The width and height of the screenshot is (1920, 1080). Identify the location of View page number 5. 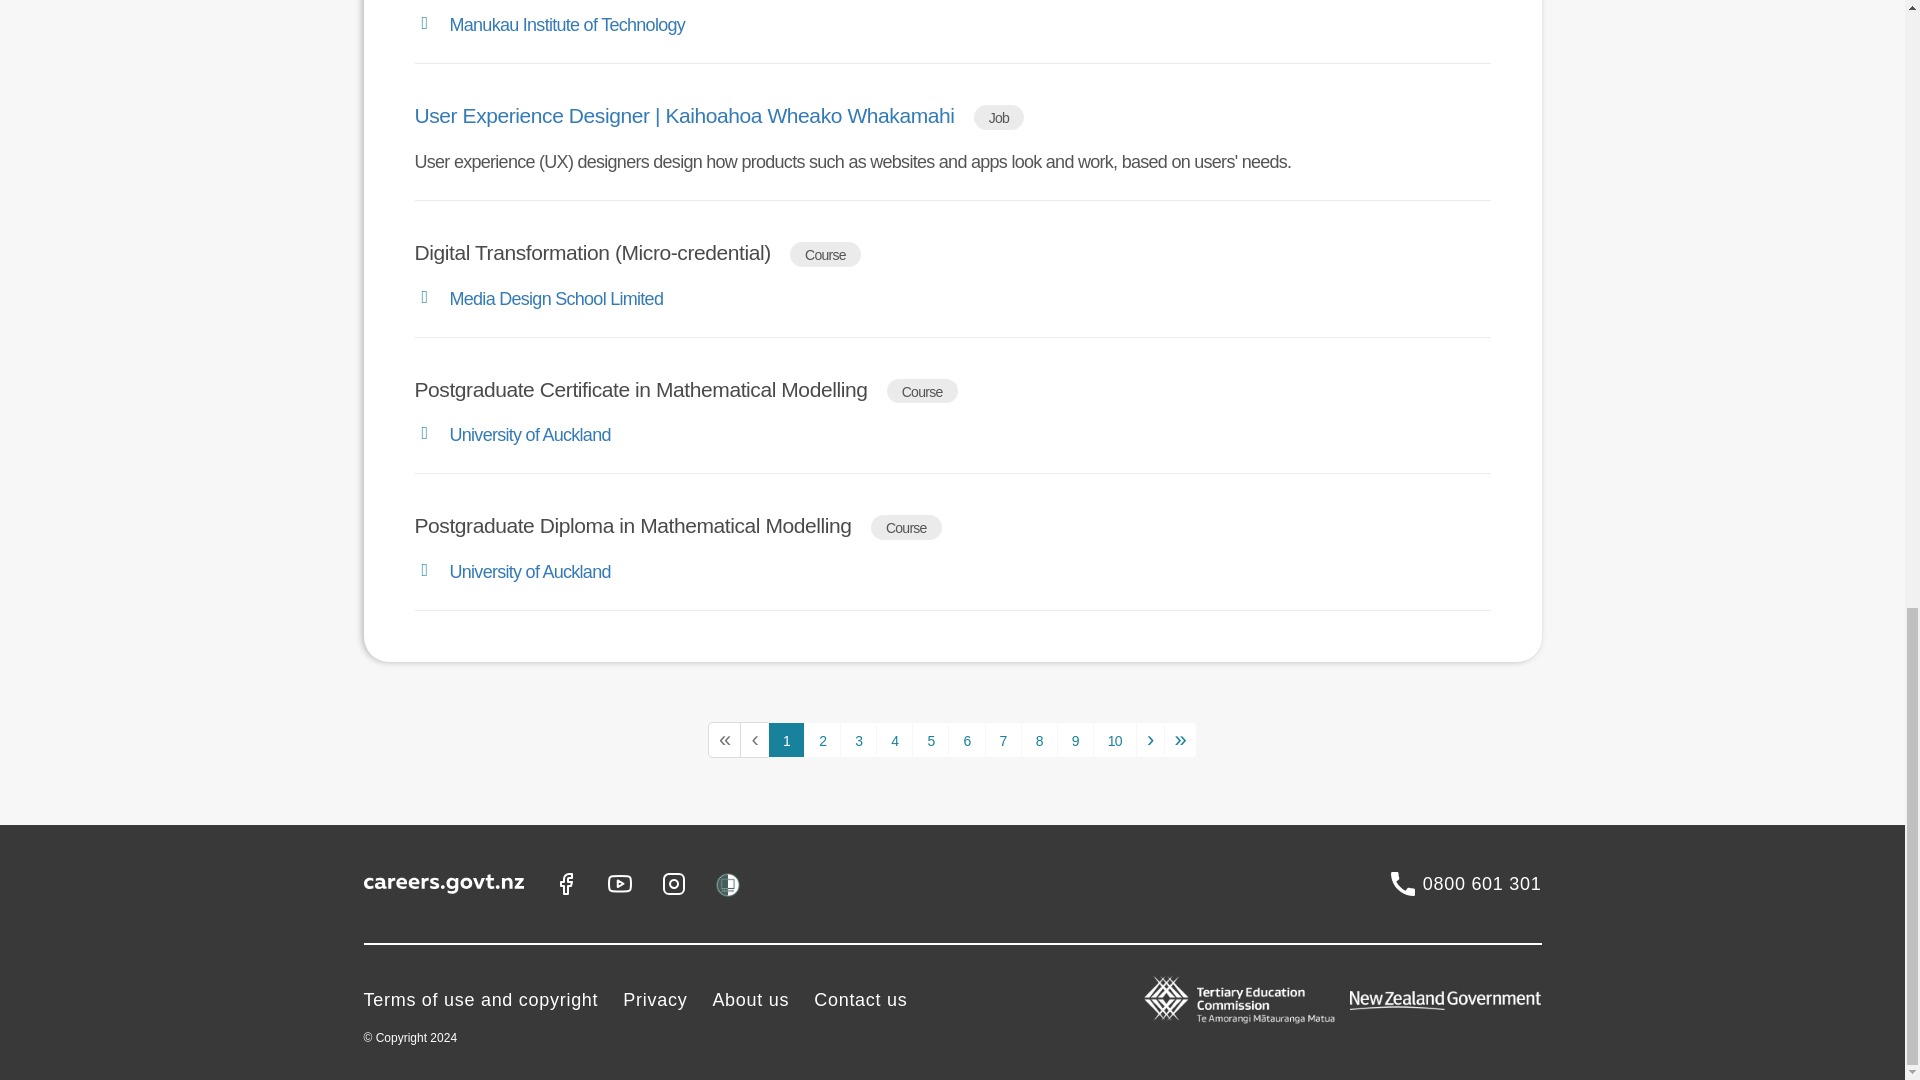
(930, 740).